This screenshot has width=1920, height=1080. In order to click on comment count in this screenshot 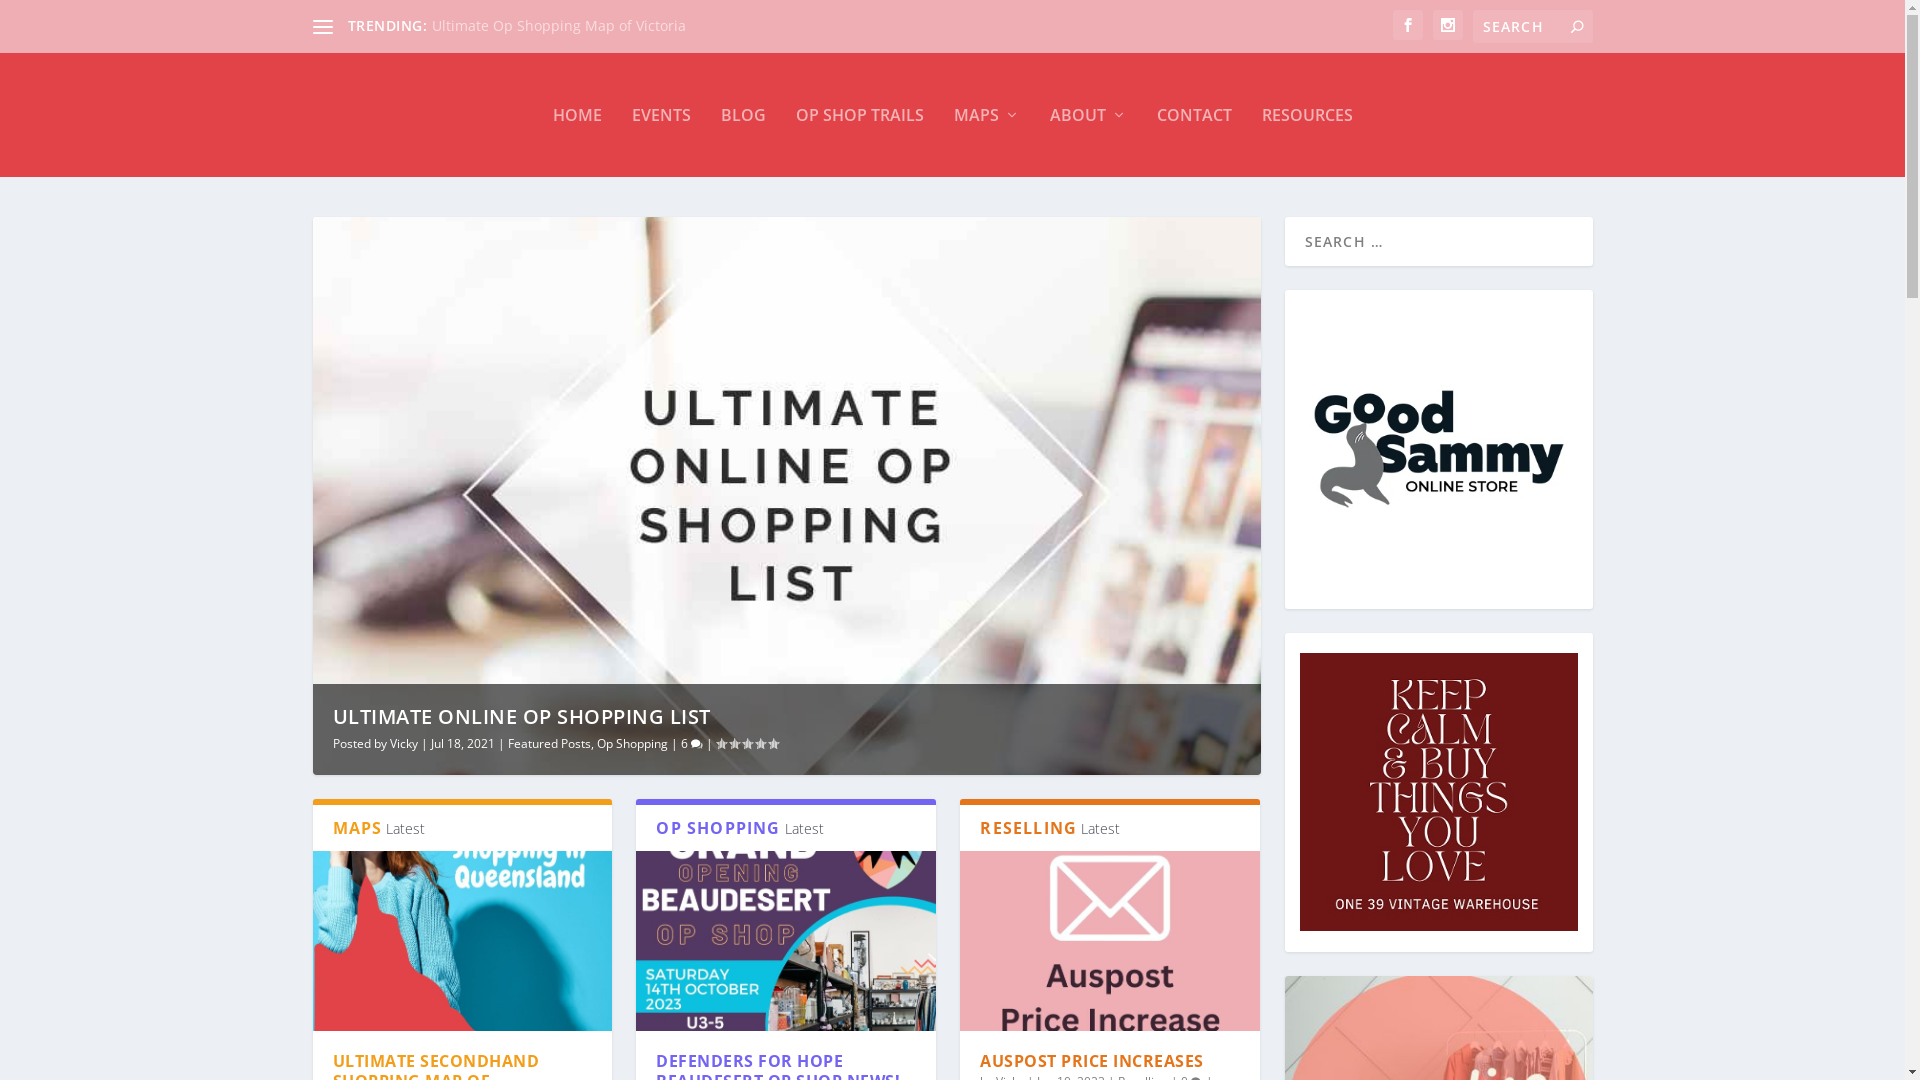, I will do `click(696, 744)`.